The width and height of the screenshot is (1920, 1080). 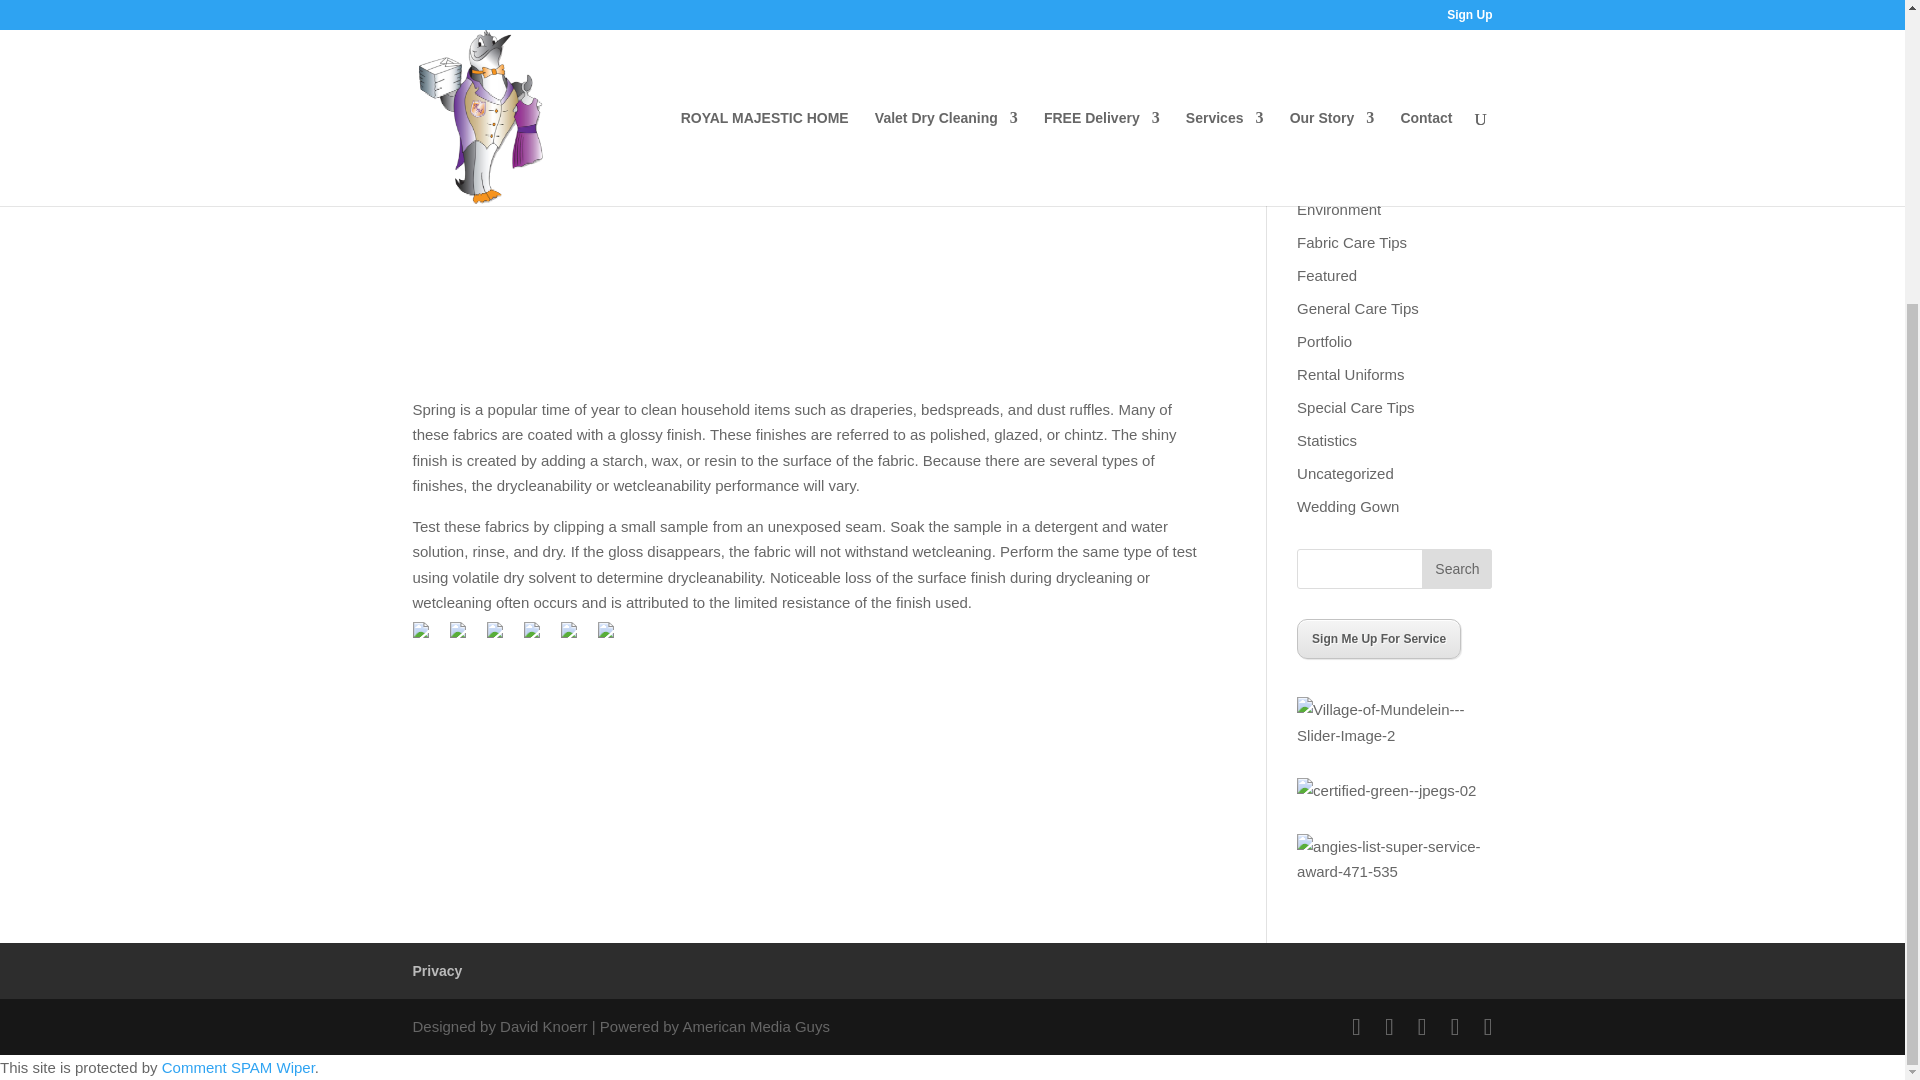 I want to click on Search, so click(x=1456, y=568).